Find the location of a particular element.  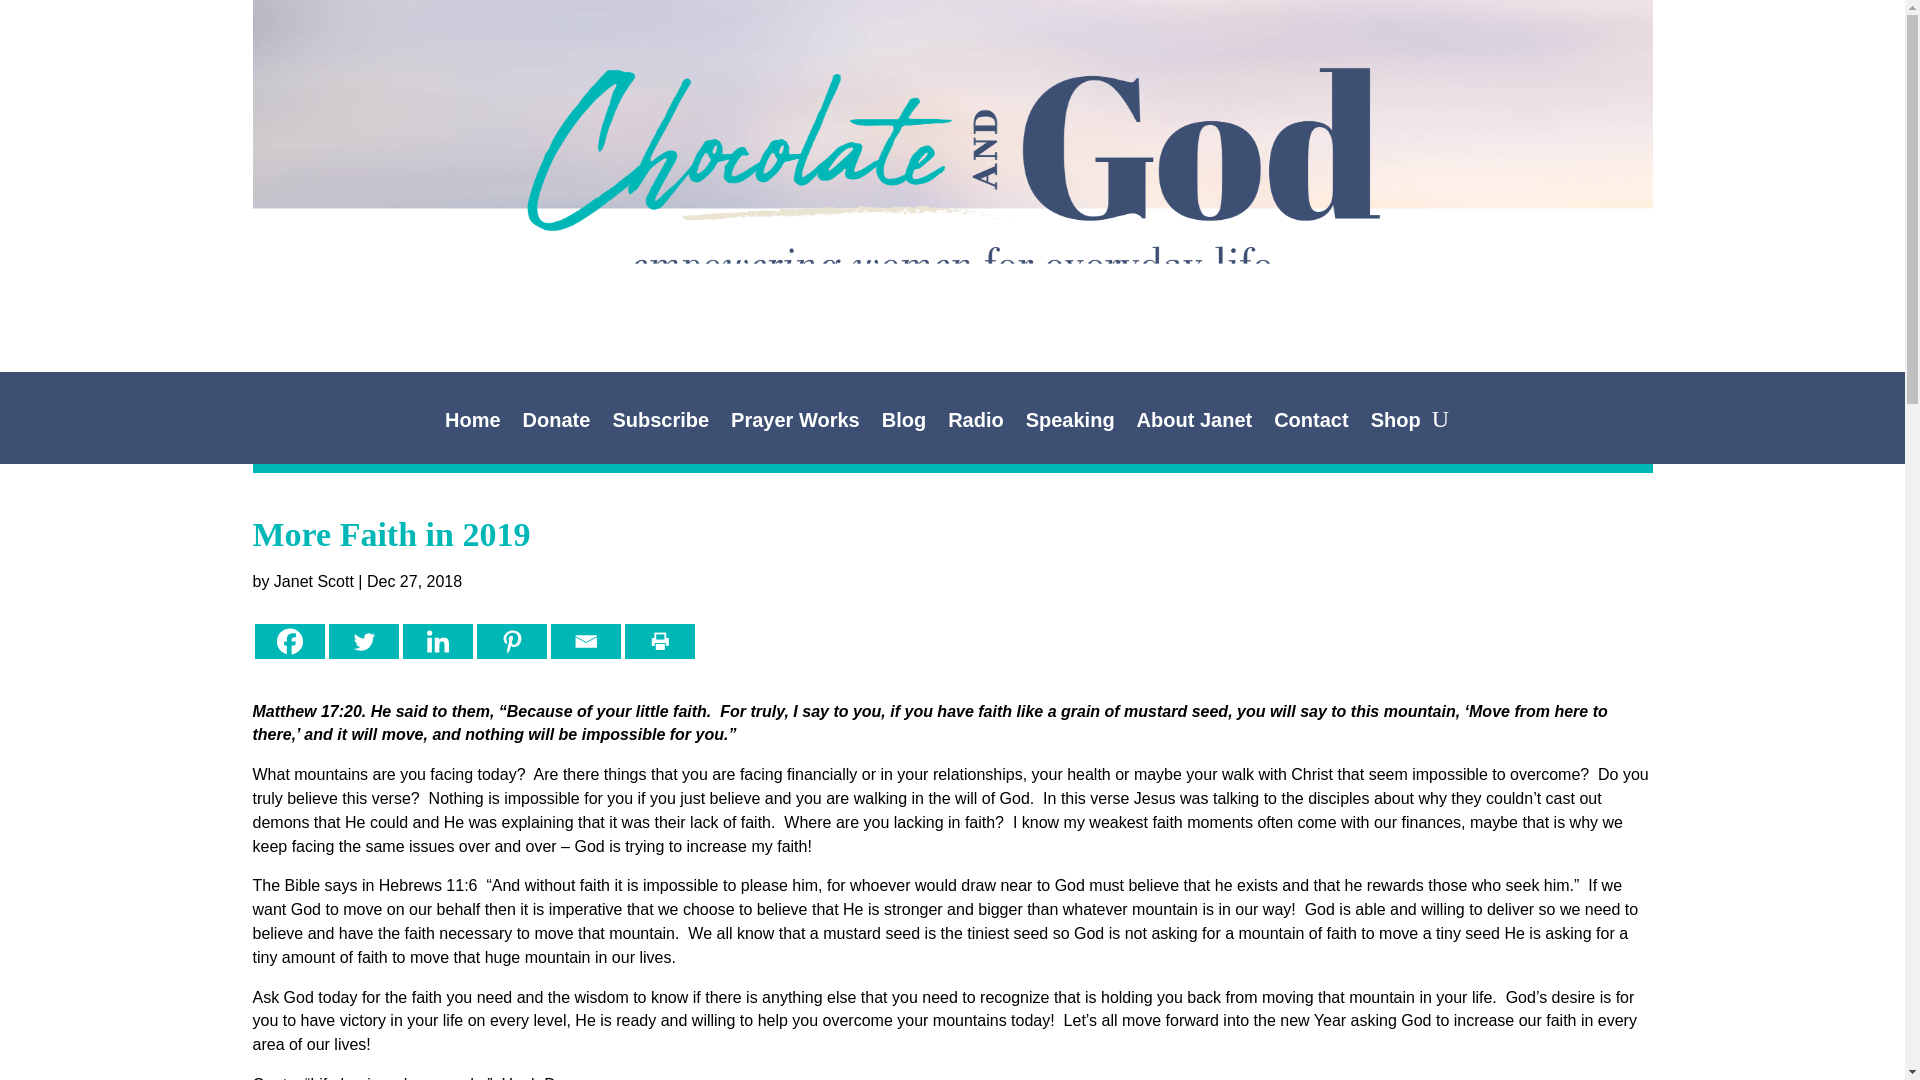

Donate is located at coordinates (556, 424).